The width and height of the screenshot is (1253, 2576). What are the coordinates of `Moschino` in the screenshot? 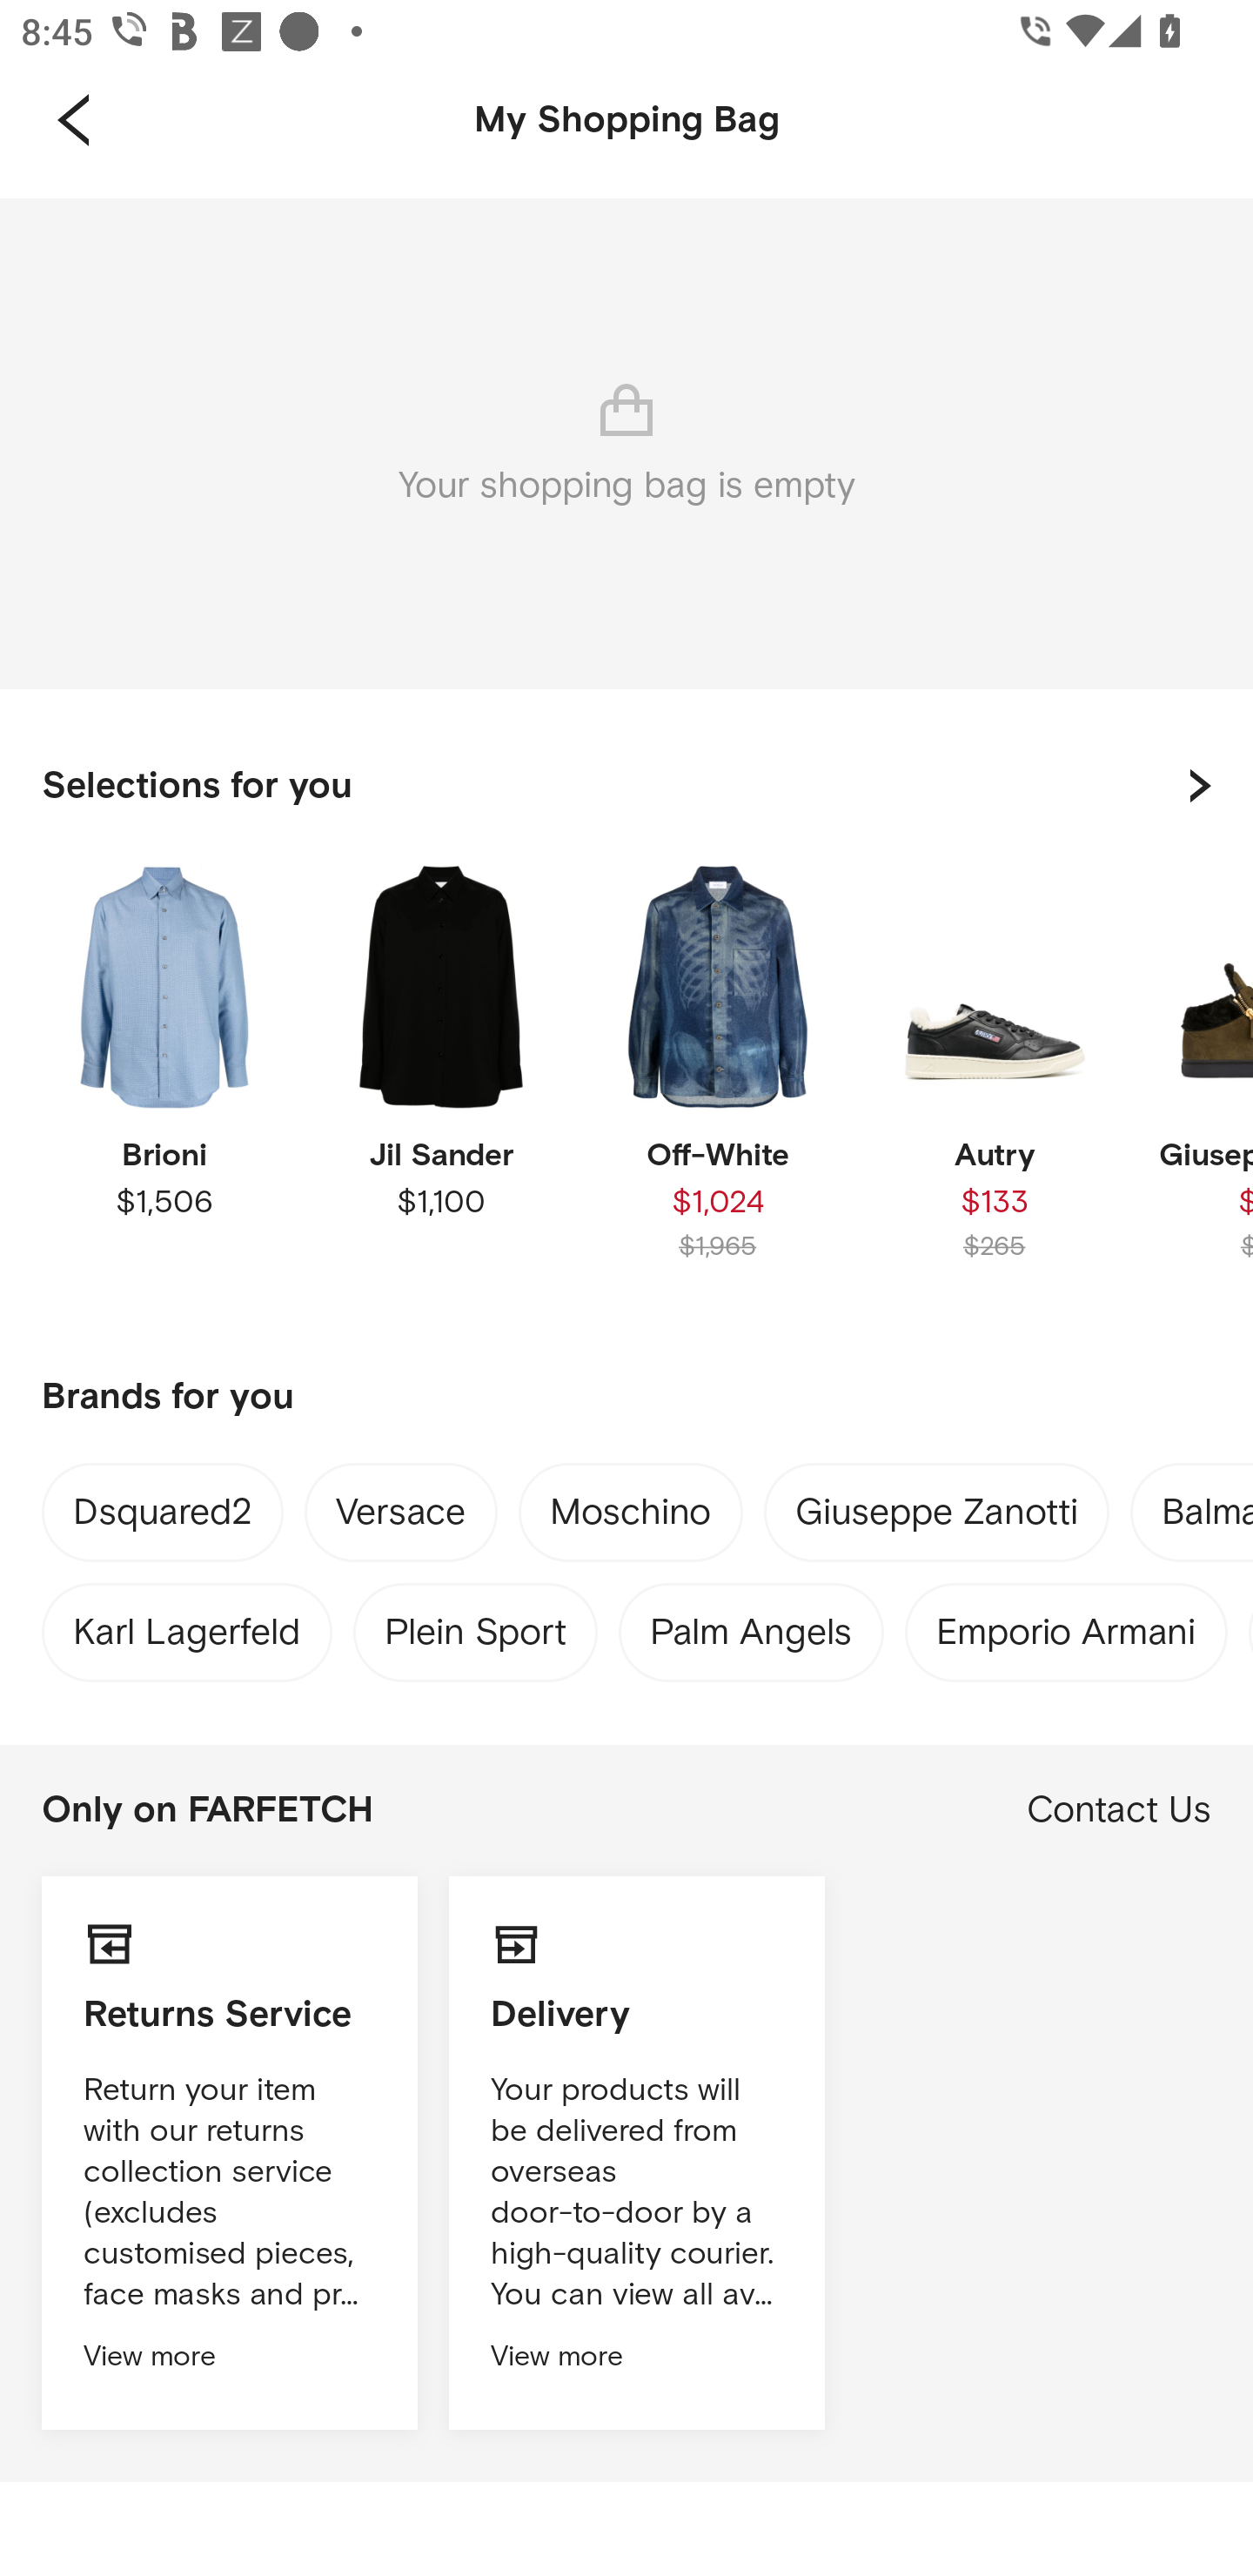 It's located at (630, 1518).